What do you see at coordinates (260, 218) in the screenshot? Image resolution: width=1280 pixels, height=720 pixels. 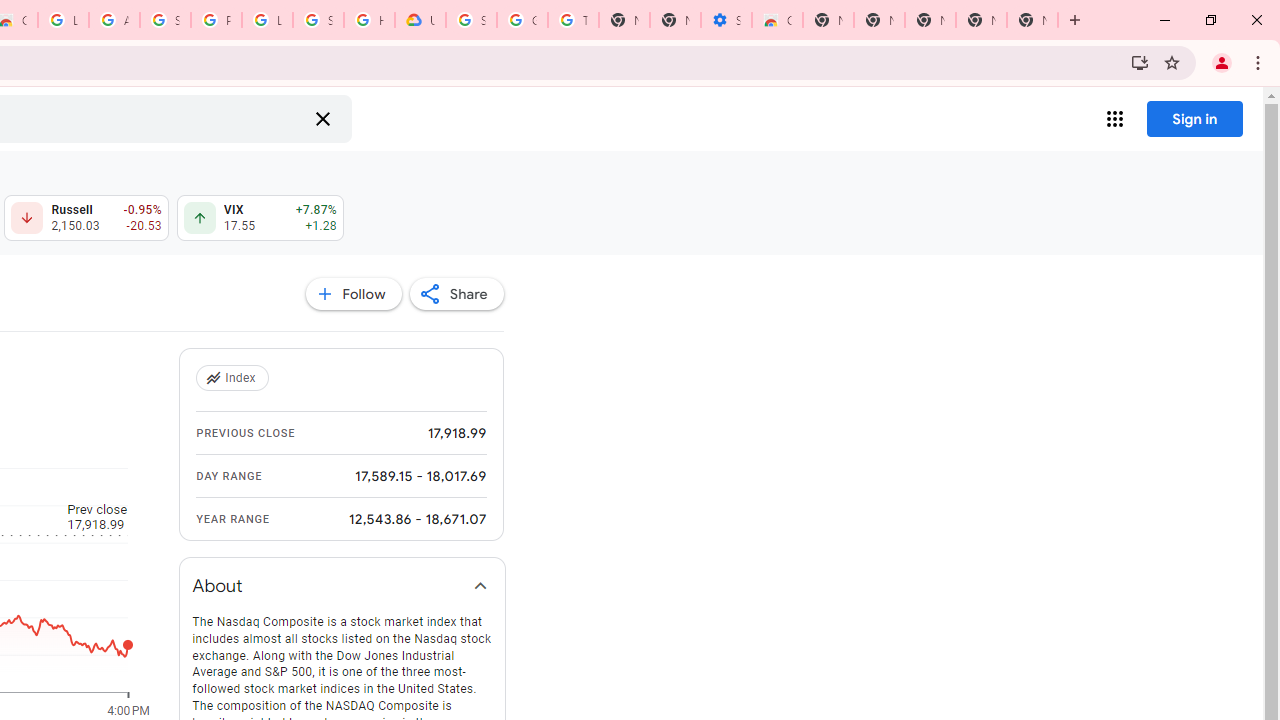 I see `VIX 17.55 Up by 7.87% +1.28` at bounding box center [260, 218].